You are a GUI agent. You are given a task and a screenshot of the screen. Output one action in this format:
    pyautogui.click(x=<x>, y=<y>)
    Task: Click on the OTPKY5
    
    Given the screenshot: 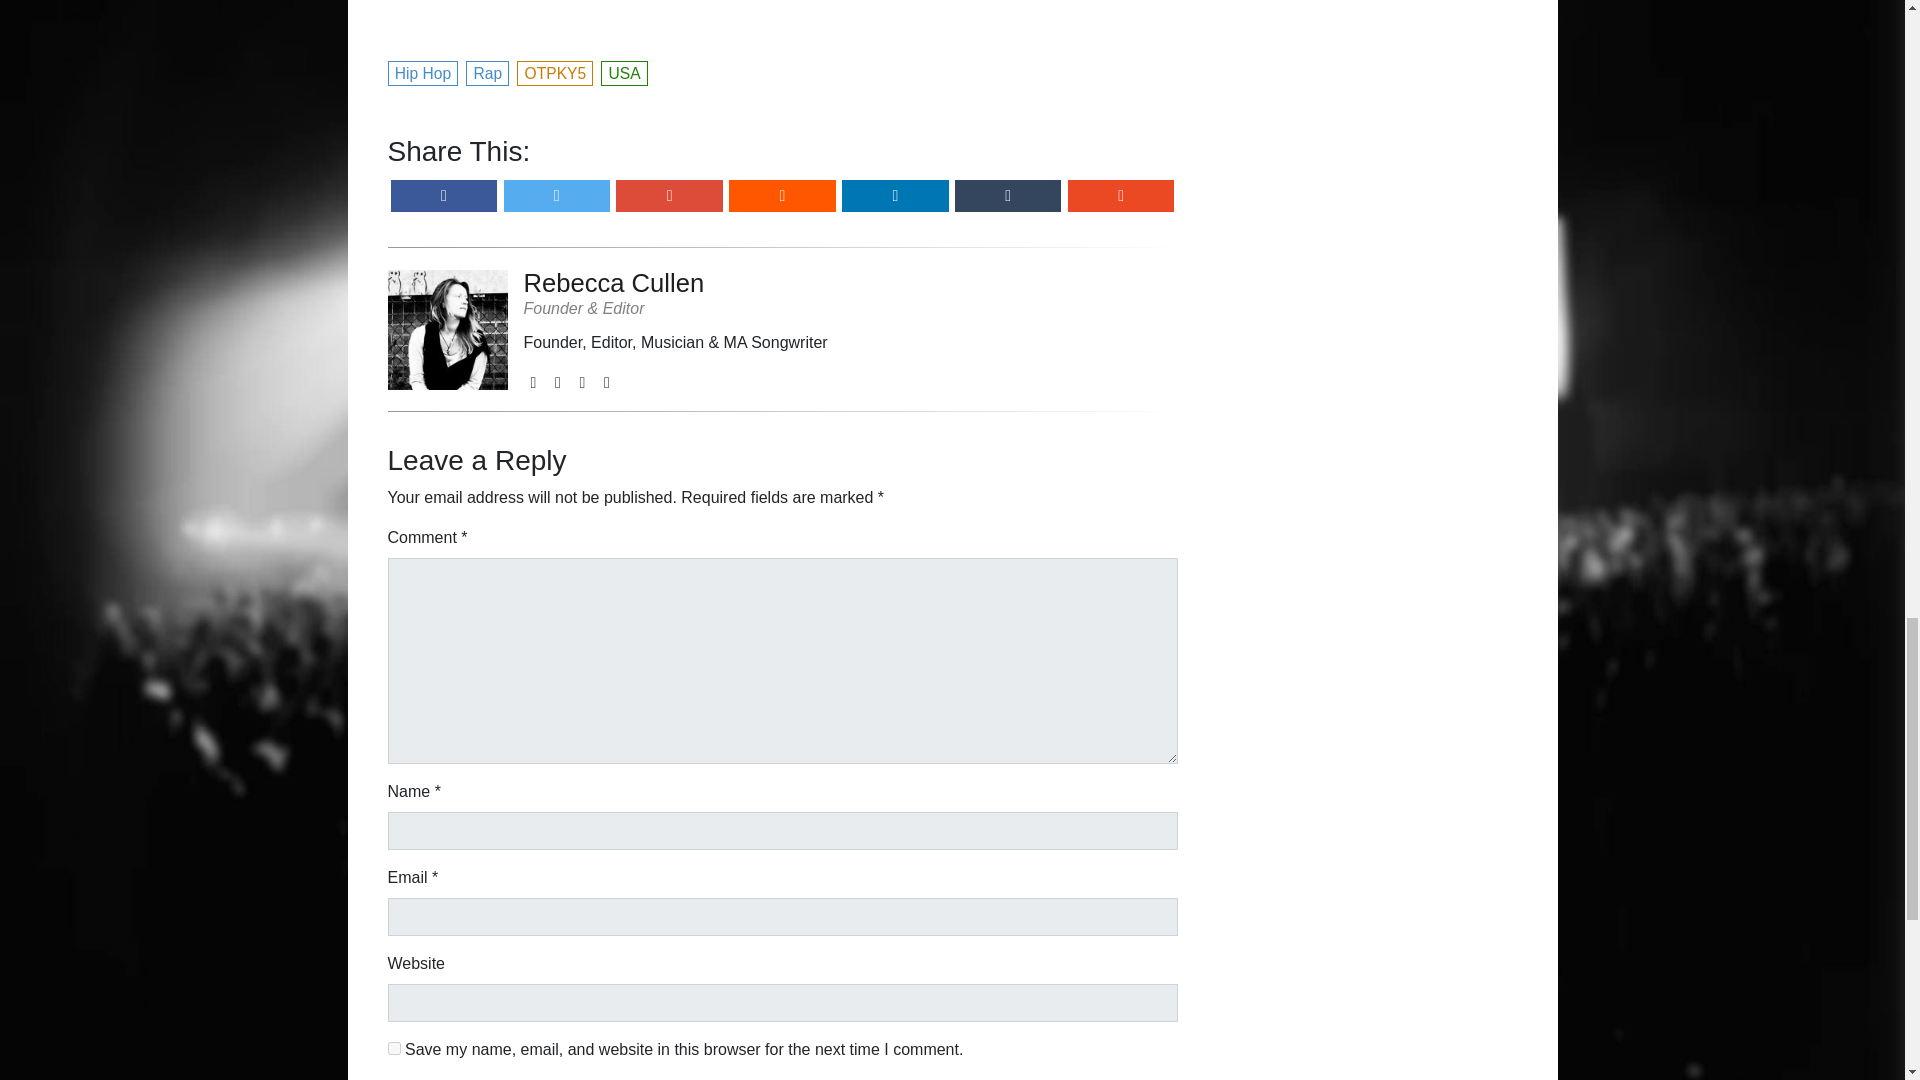 What is the action you would take?
    pyautogui.click(x=556, y=72)
    